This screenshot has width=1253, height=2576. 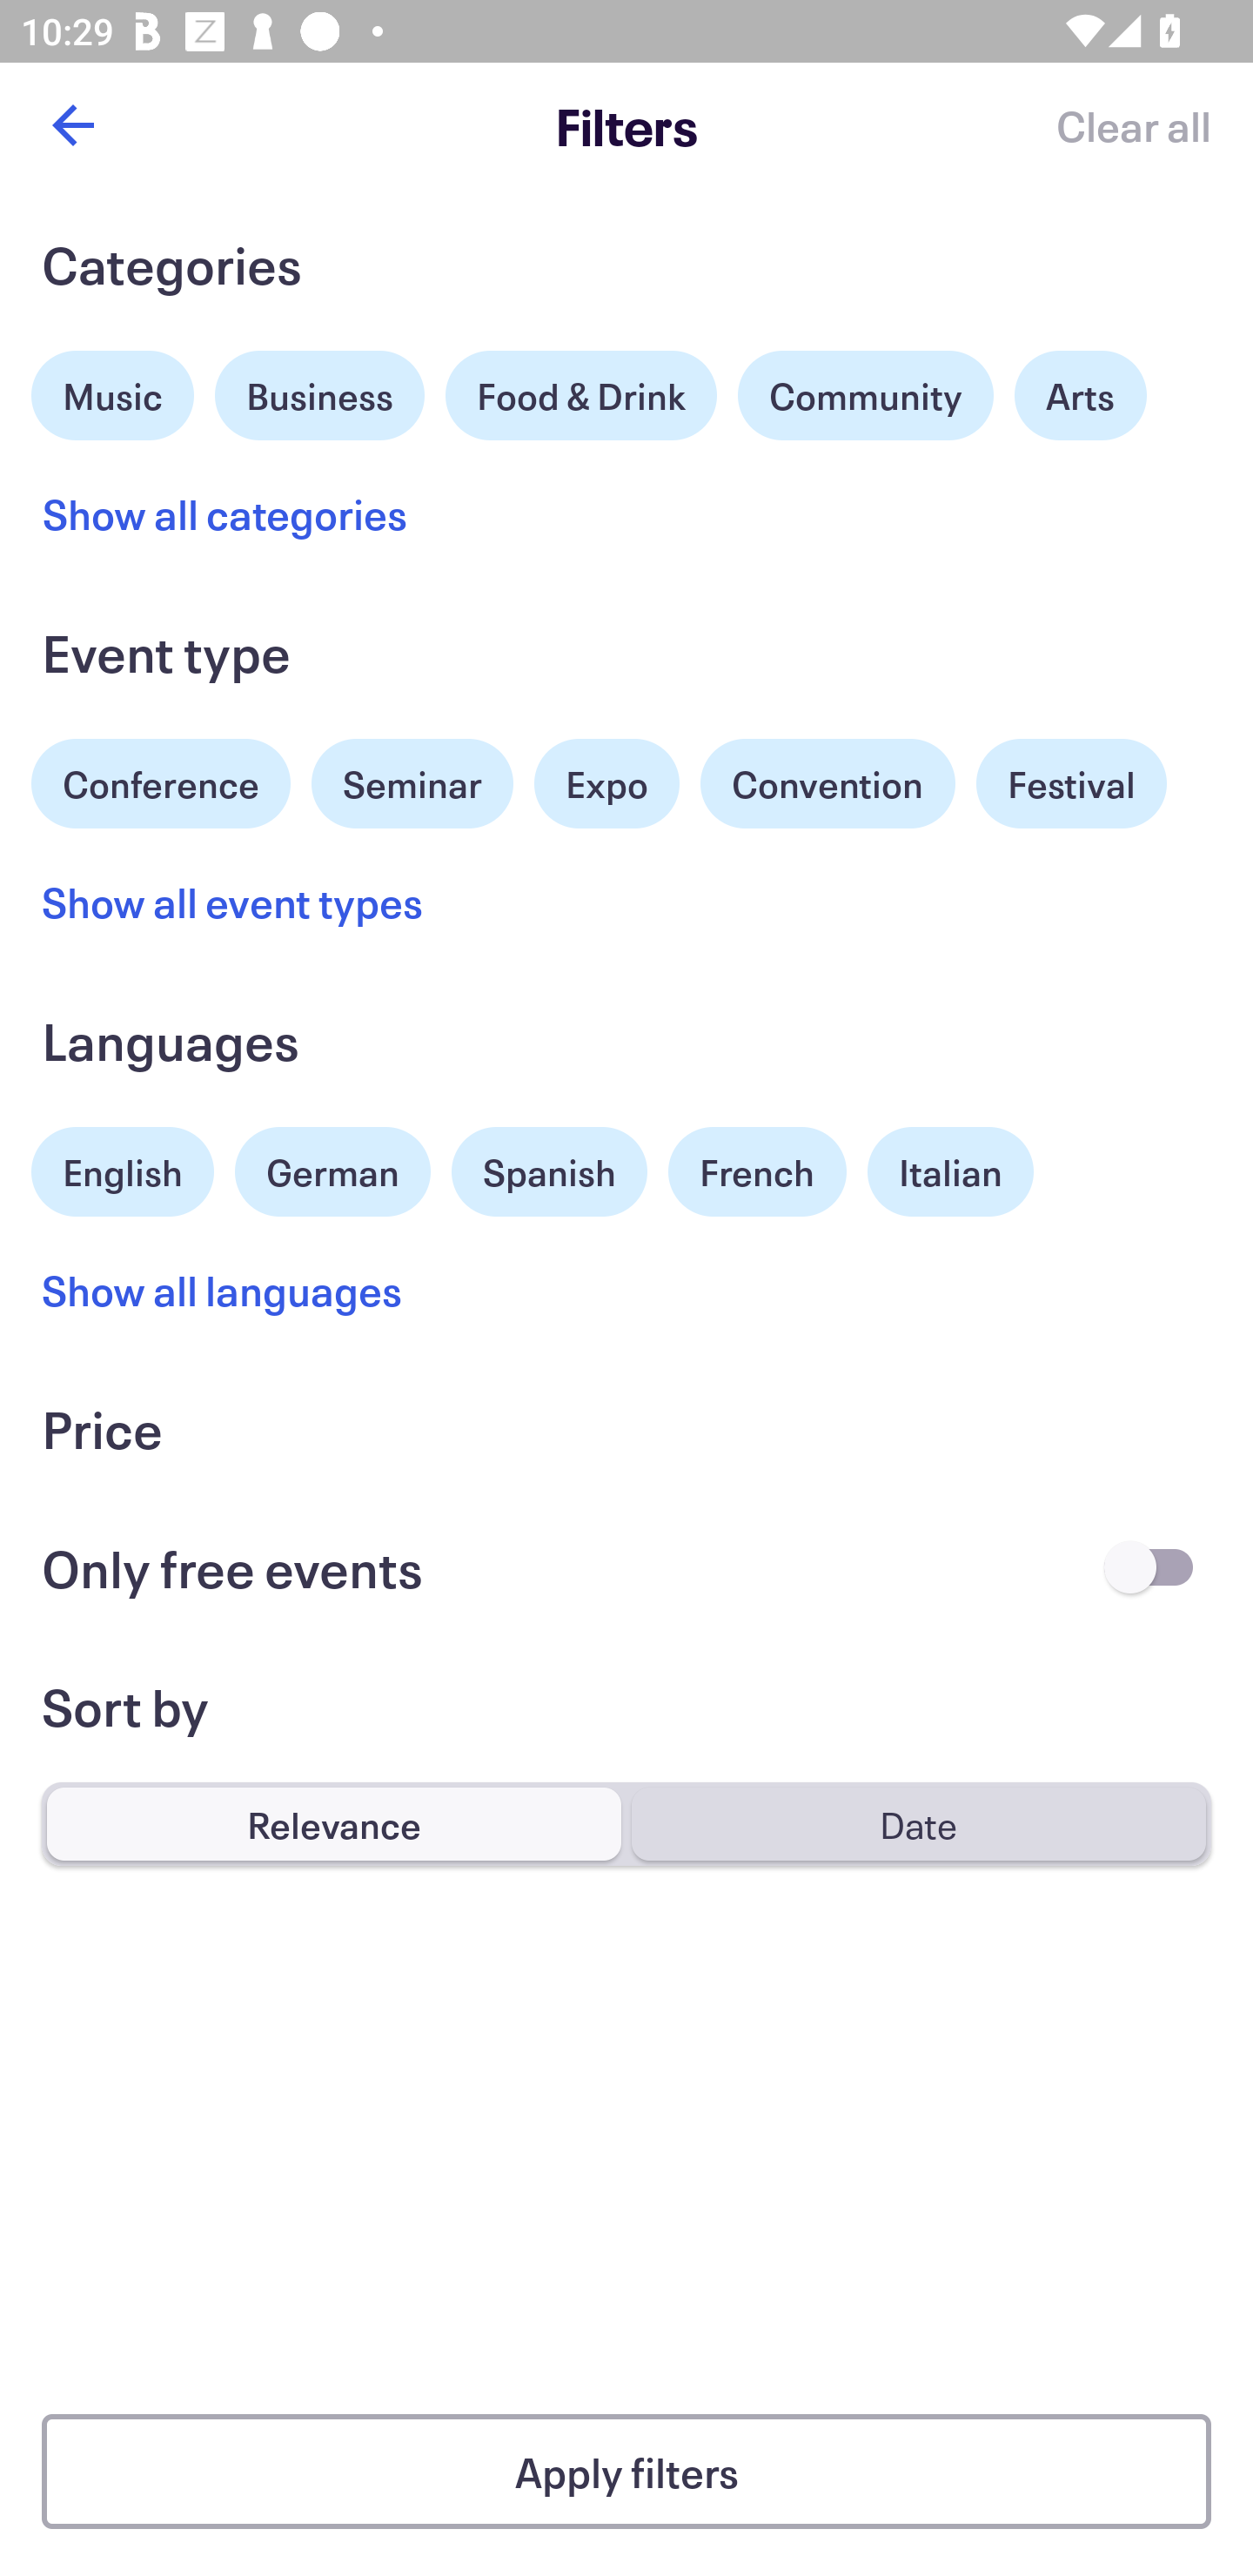 I want to click on English, so click(x=123, y=1168).